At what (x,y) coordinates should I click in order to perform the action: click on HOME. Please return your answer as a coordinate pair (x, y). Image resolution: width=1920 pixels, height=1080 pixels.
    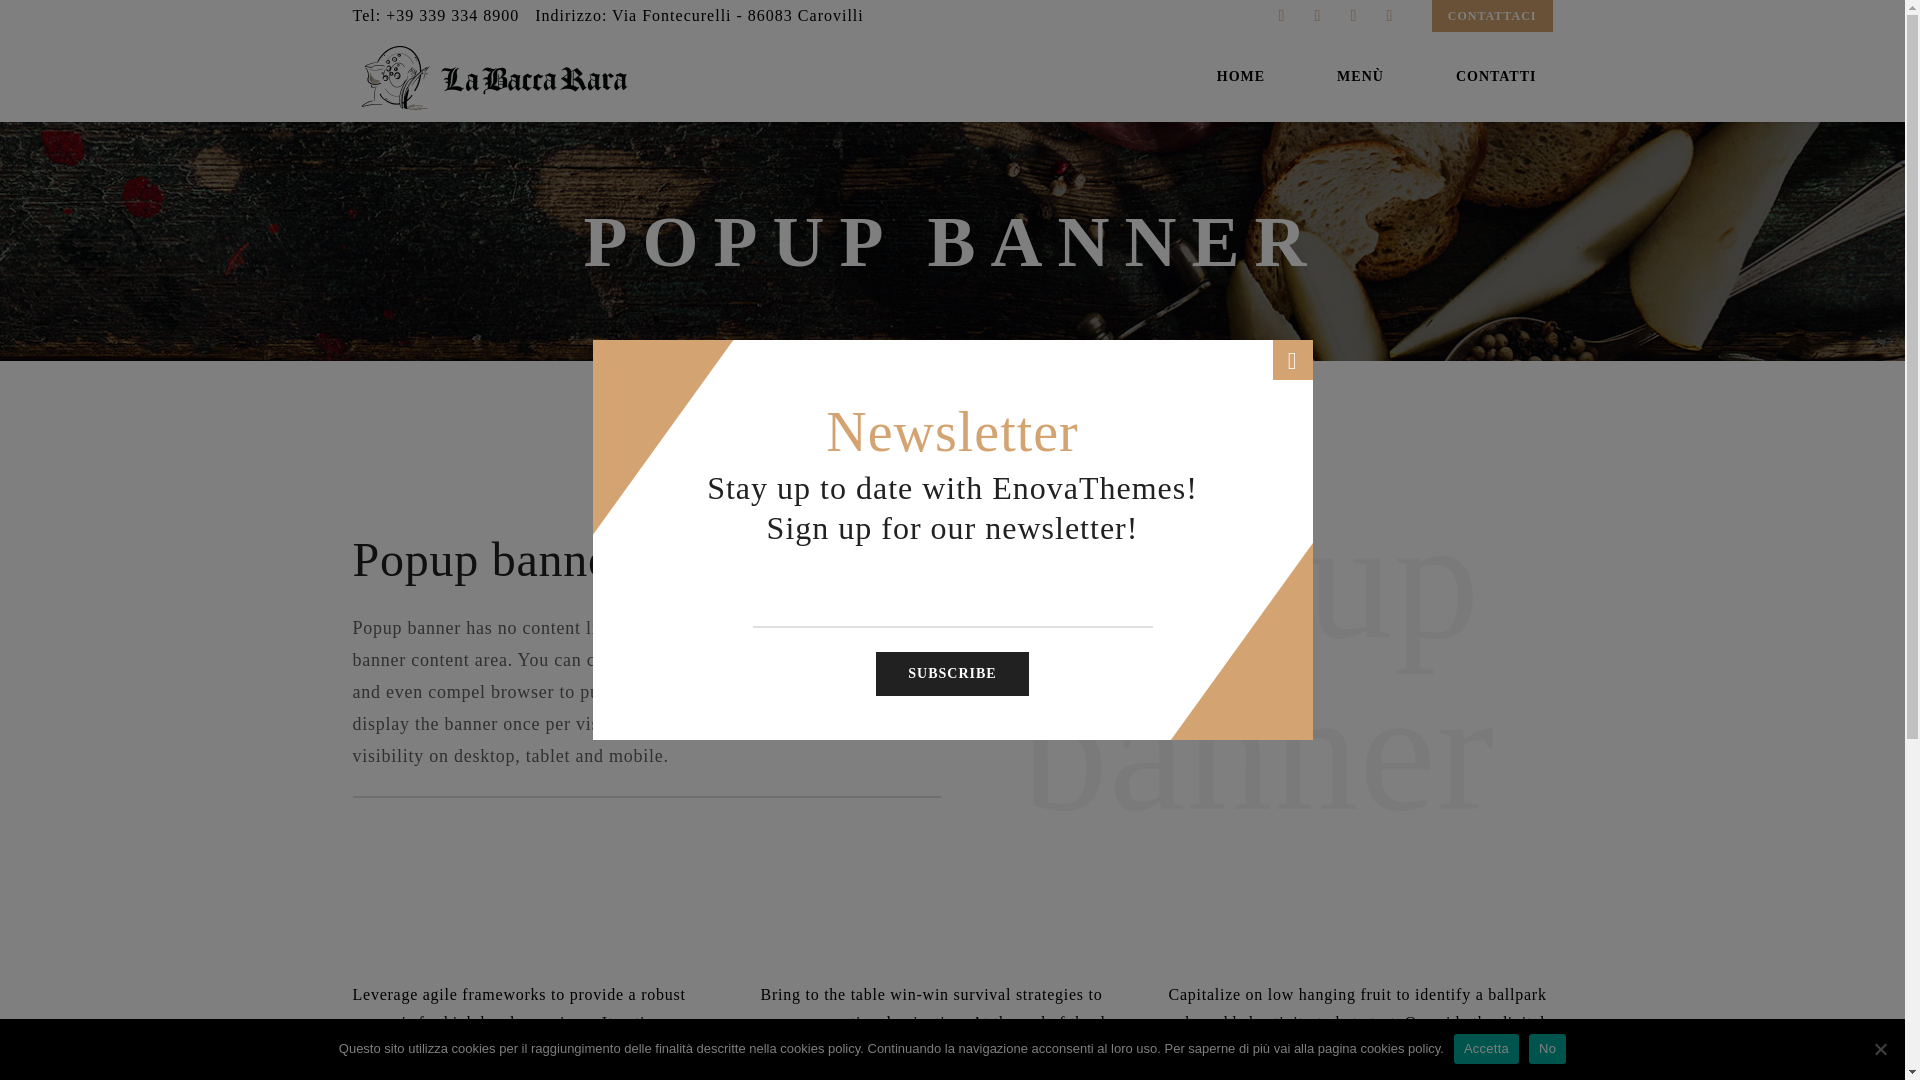
    Looking at the image, I should click on (1240, 77).